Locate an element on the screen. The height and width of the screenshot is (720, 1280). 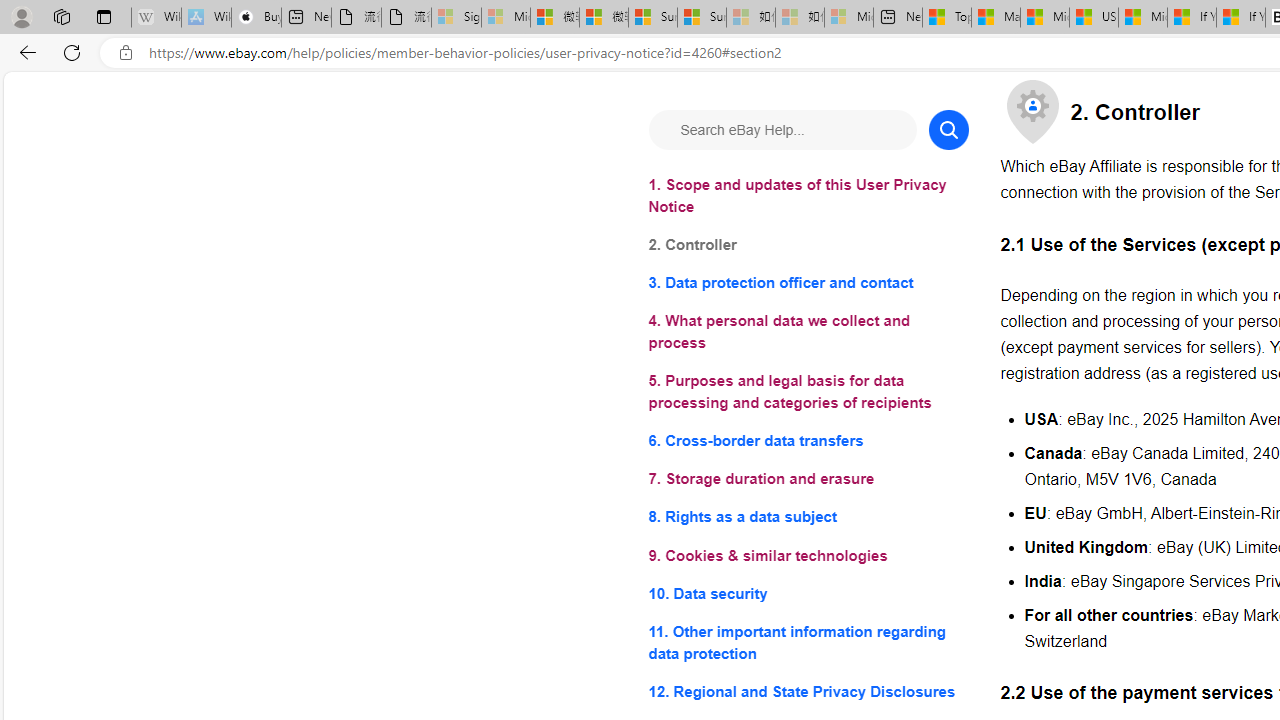
3. Data protection officer and contact is located at coordinates (808, 284).